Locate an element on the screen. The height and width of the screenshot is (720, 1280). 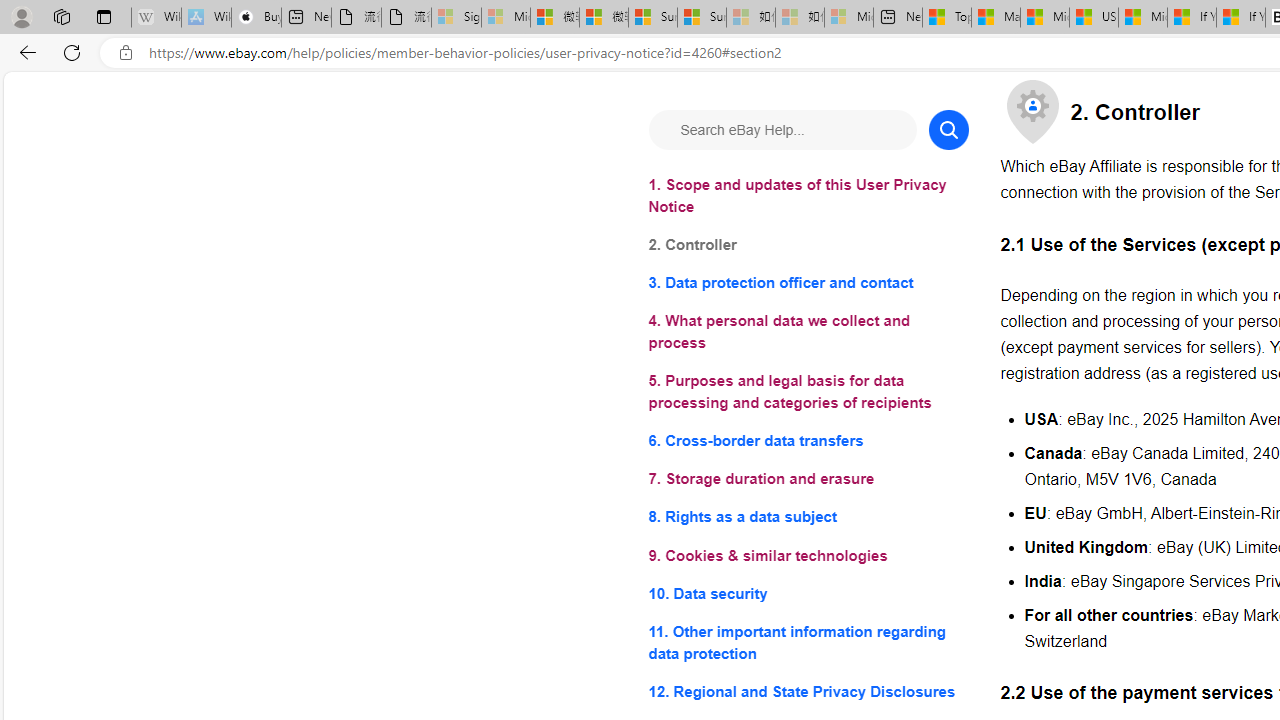
3. Data protection officer and contact is located at coordinates (808, 284).